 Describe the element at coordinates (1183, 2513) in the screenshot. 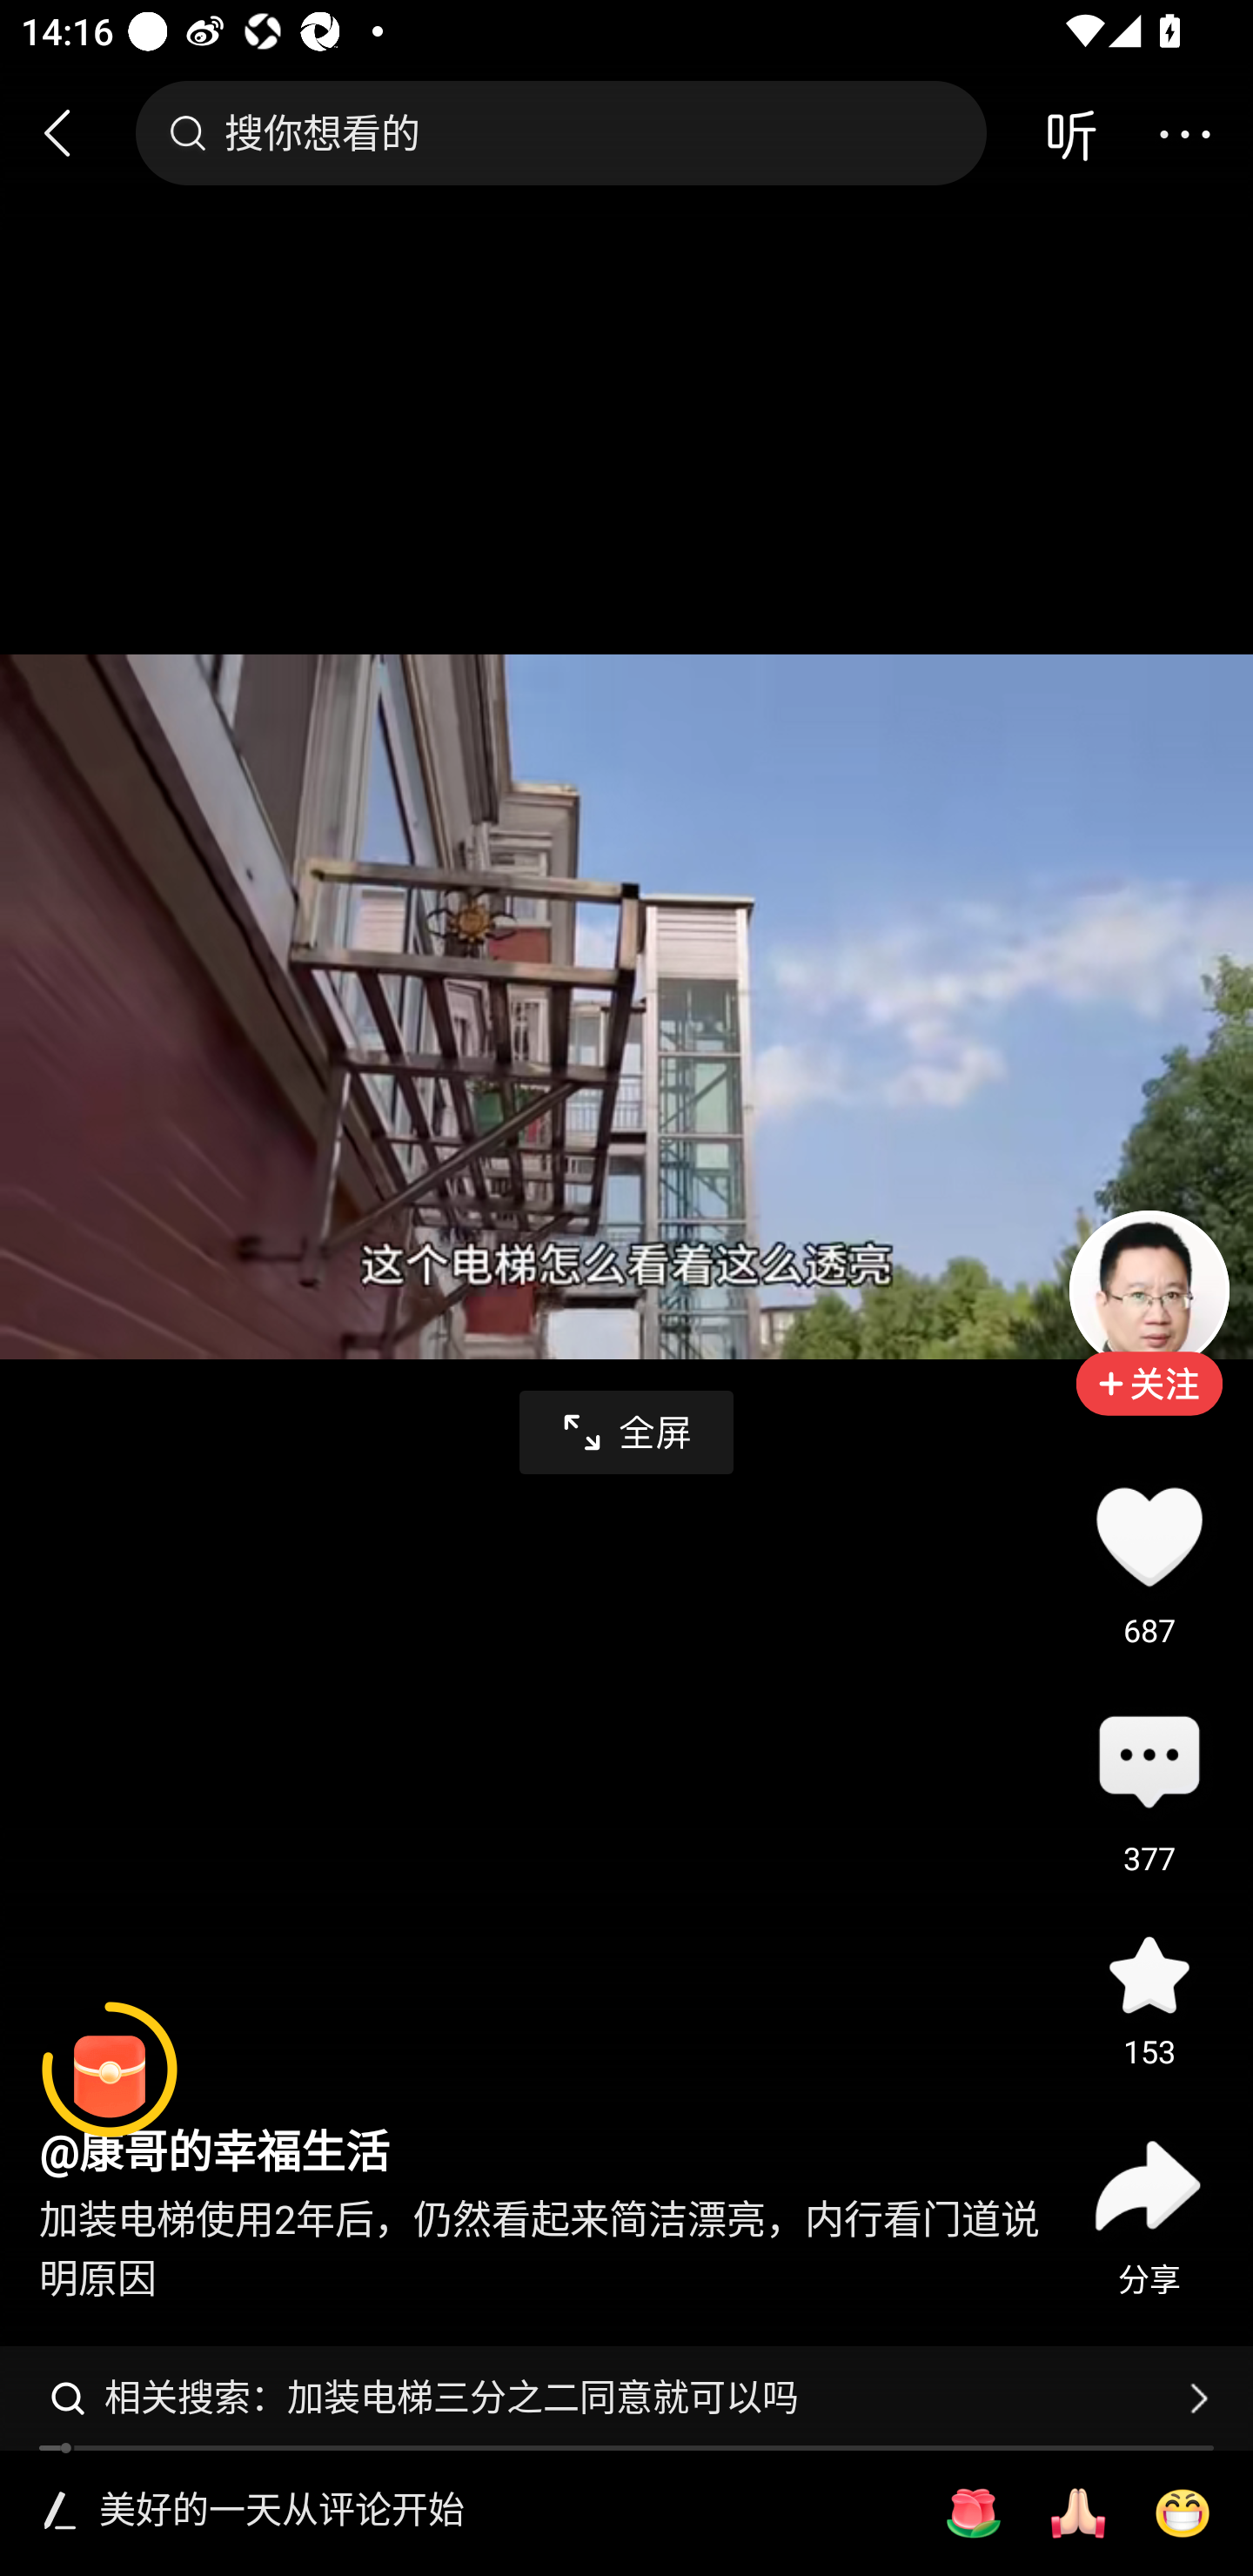

I see `[呲牙]` at that location.